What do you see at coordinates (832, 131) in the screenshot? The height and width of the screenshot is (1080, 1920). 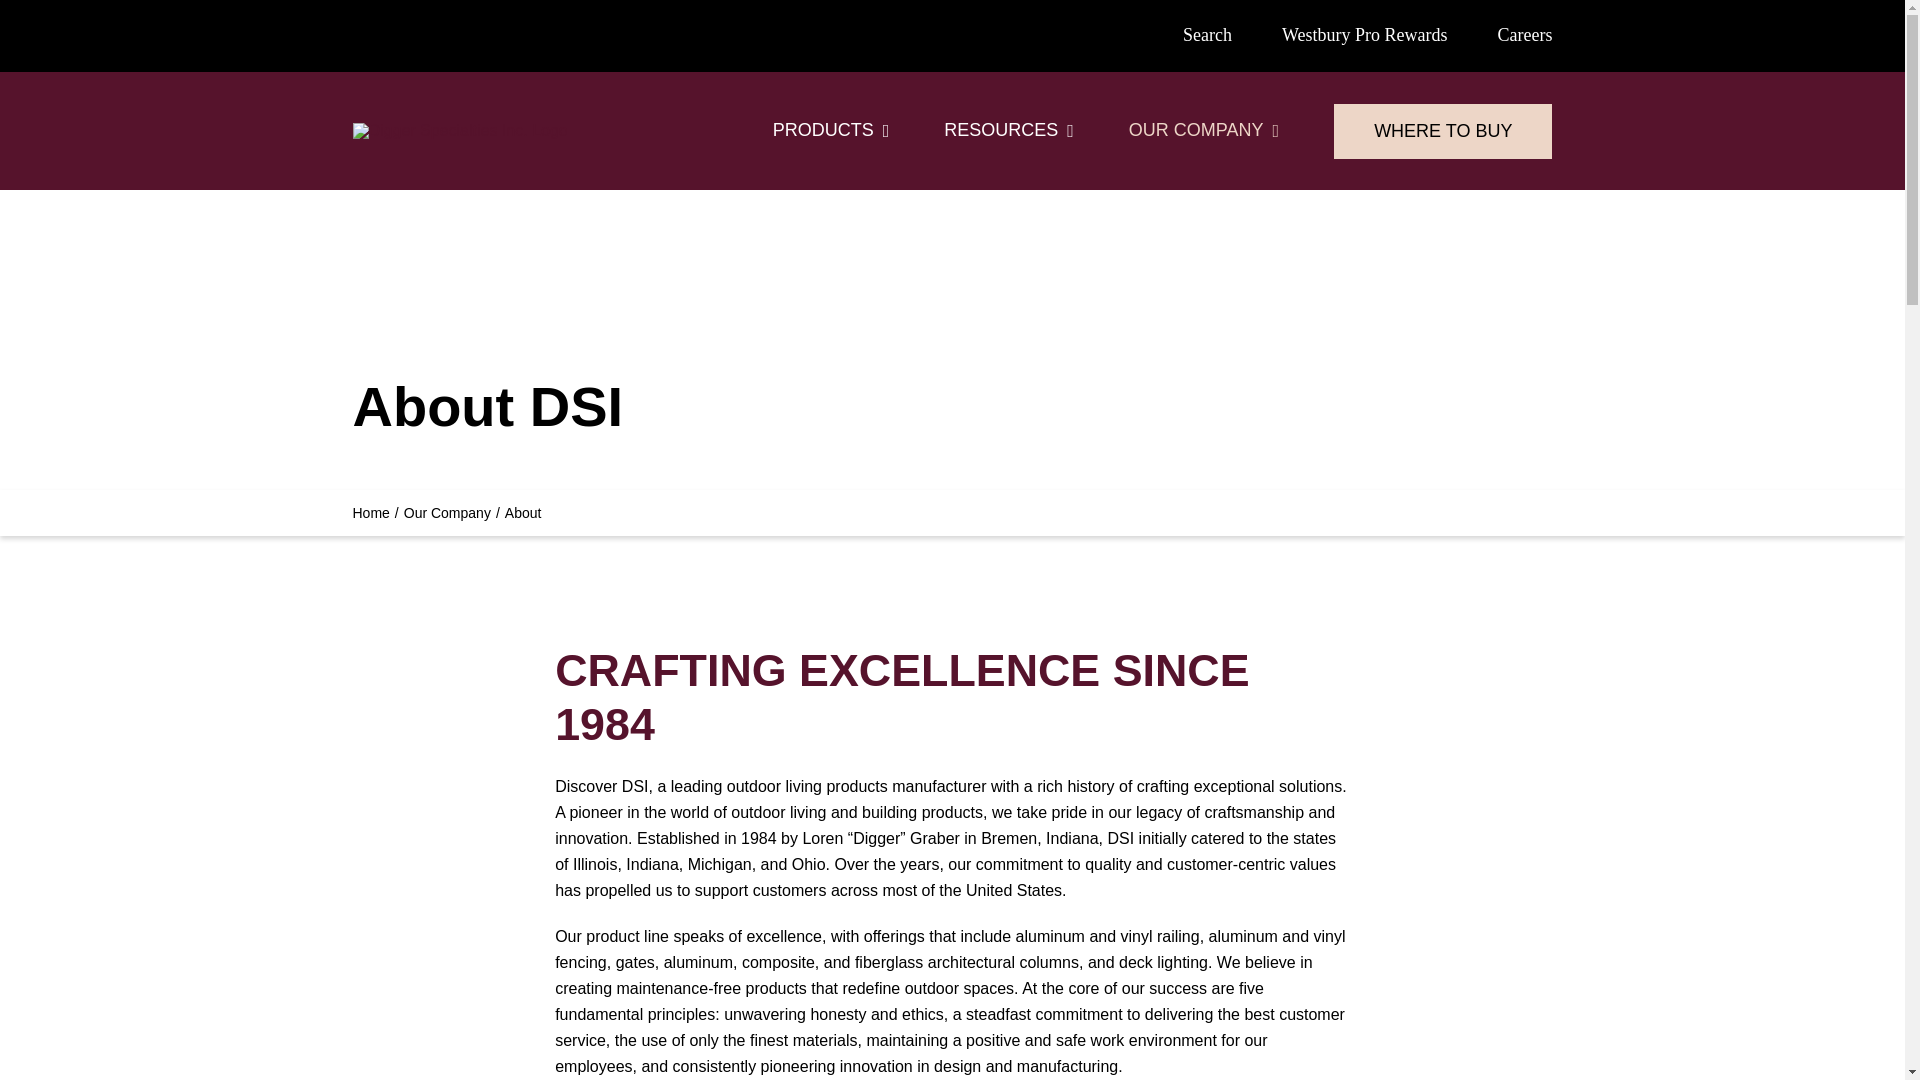 I see `PRODUCTS` at bounding box center [832, 131].